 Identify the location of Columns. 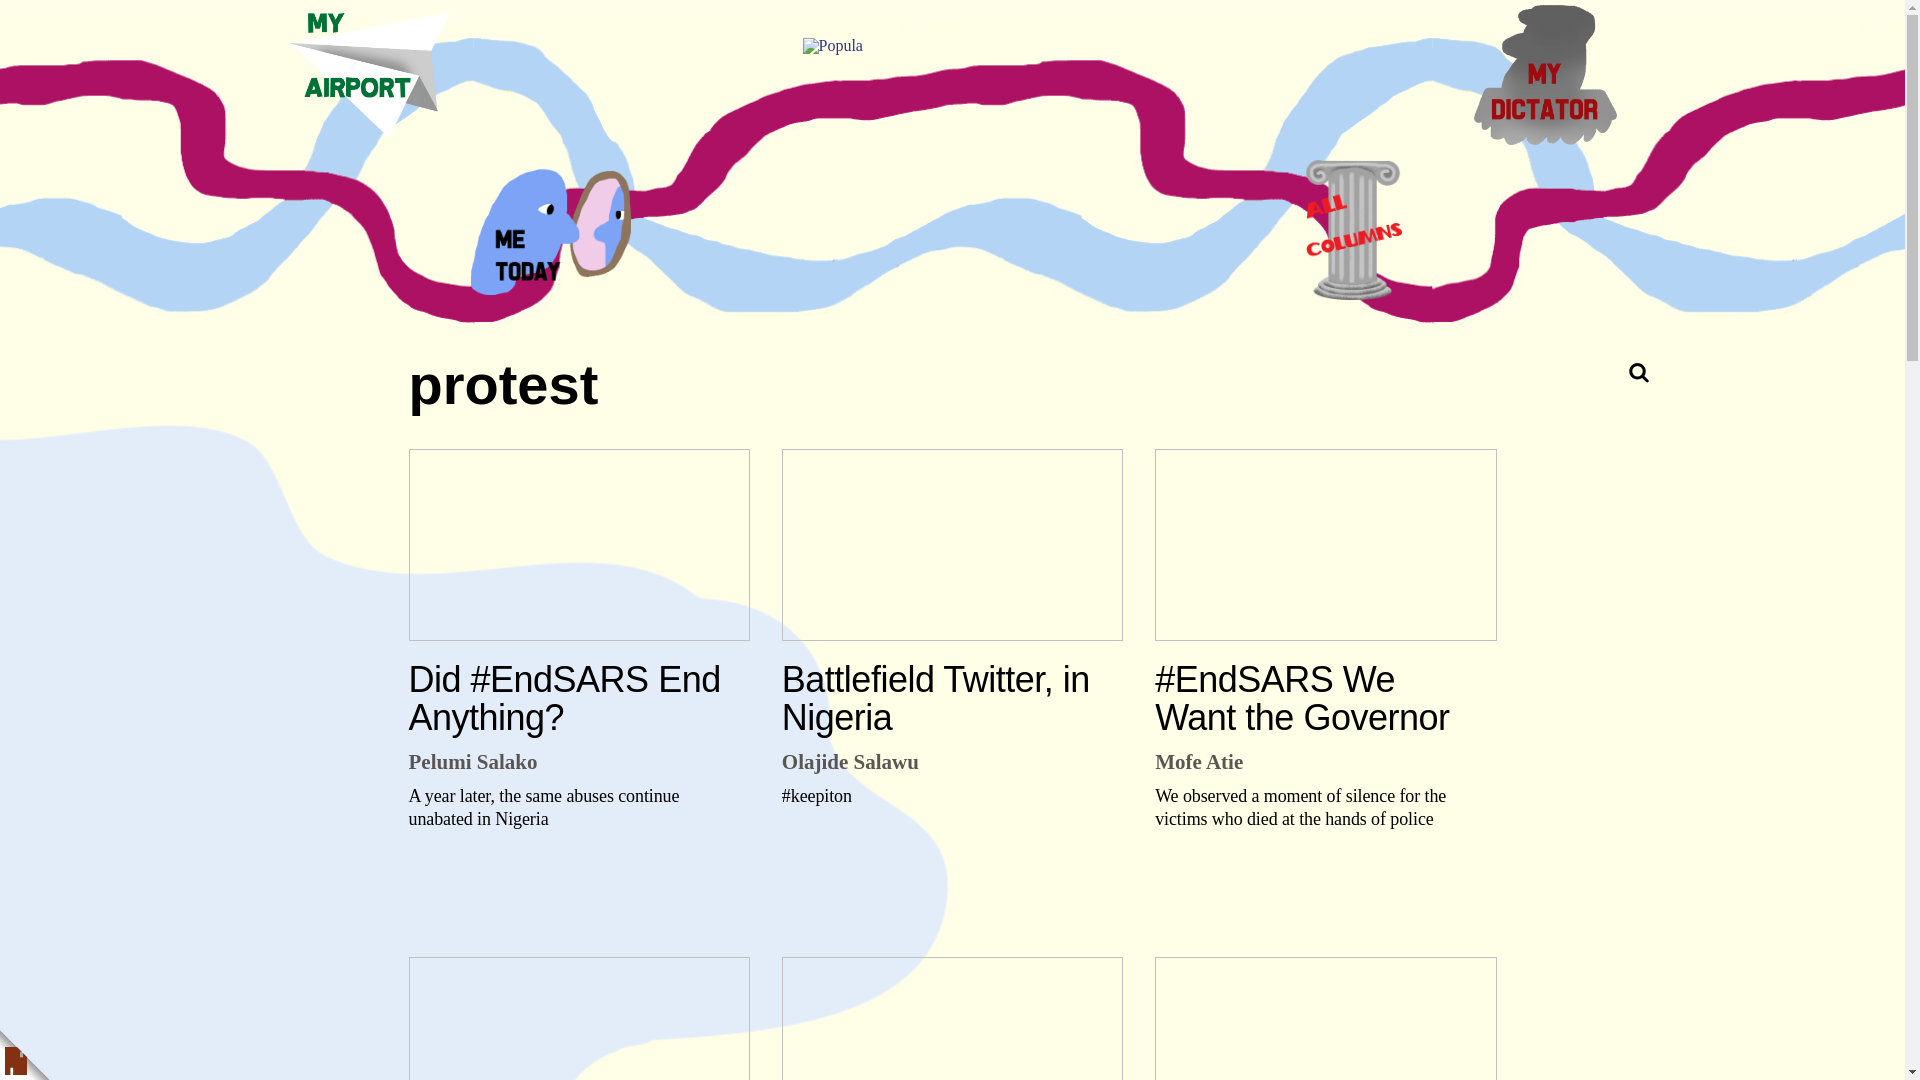
(1354, 230).